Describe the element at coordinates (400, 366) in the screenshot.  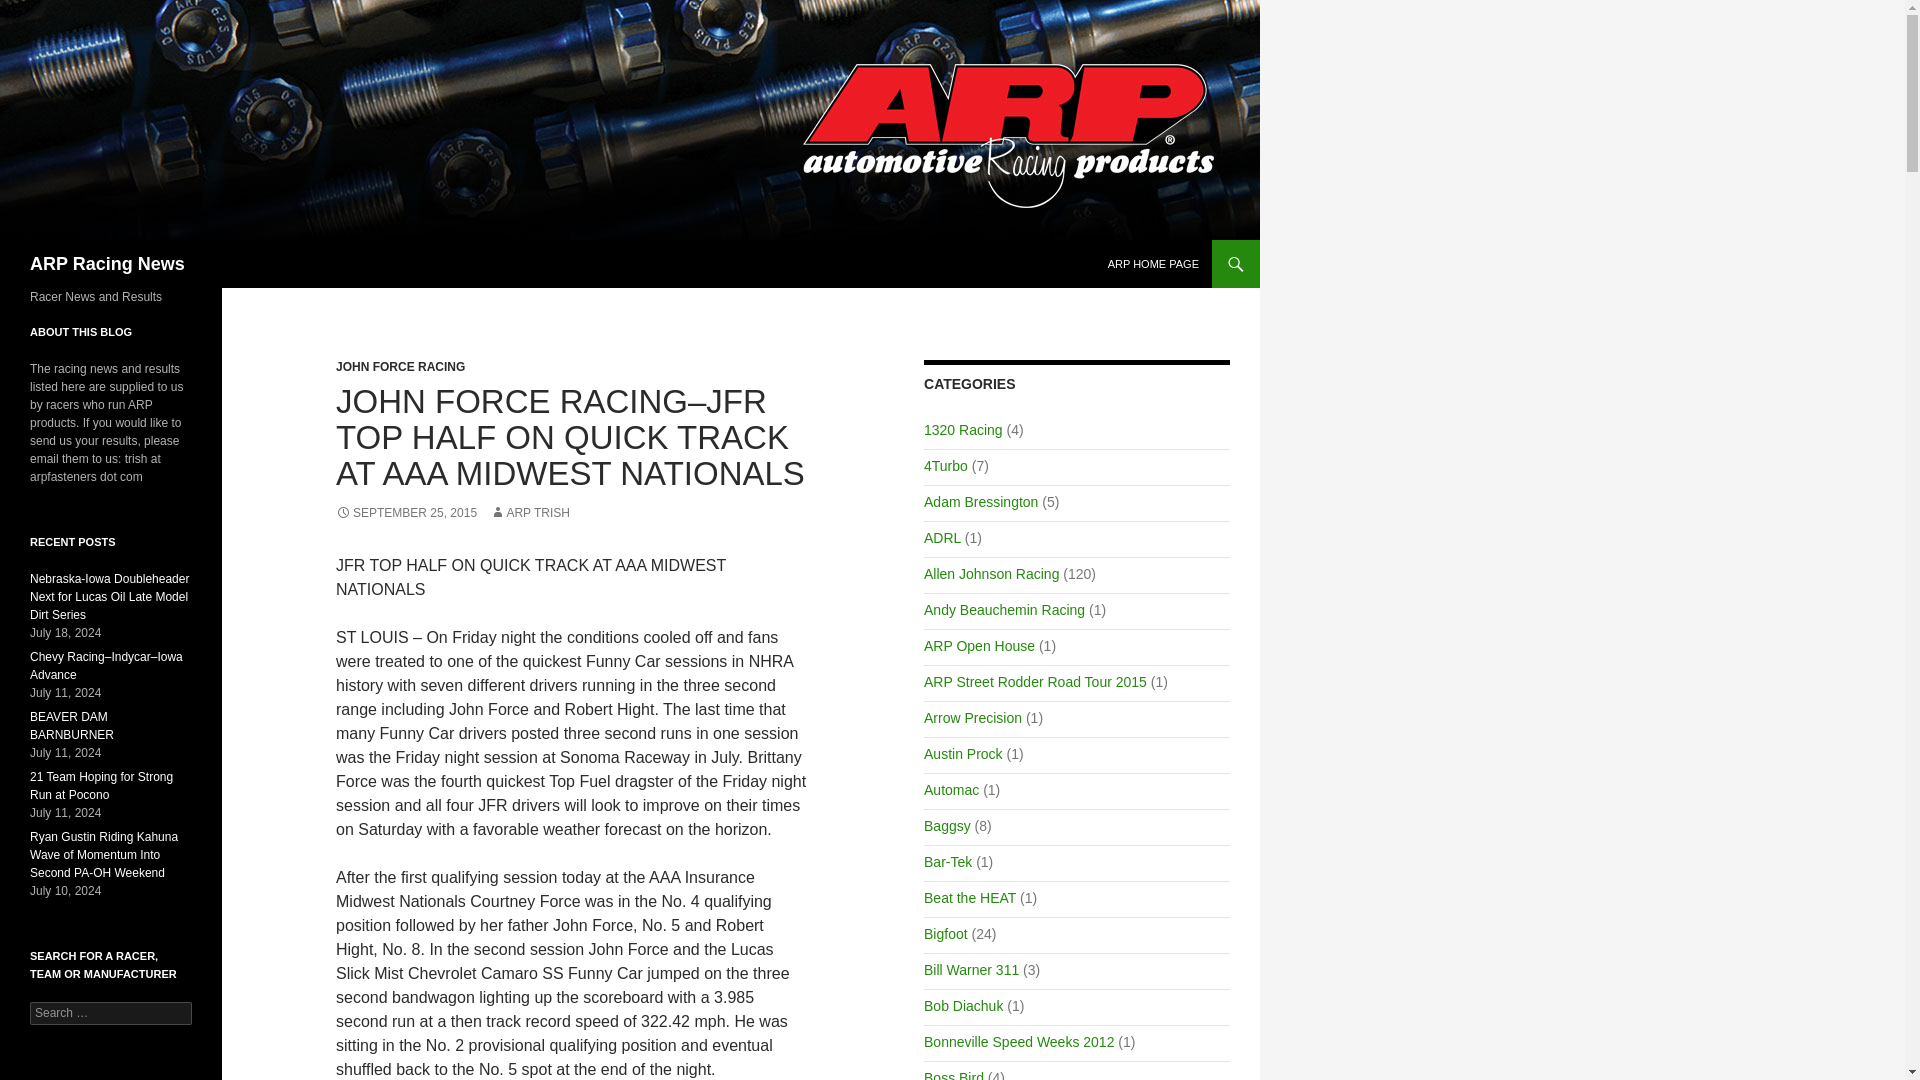
I see `JOHN FORCE RACING` at that location.